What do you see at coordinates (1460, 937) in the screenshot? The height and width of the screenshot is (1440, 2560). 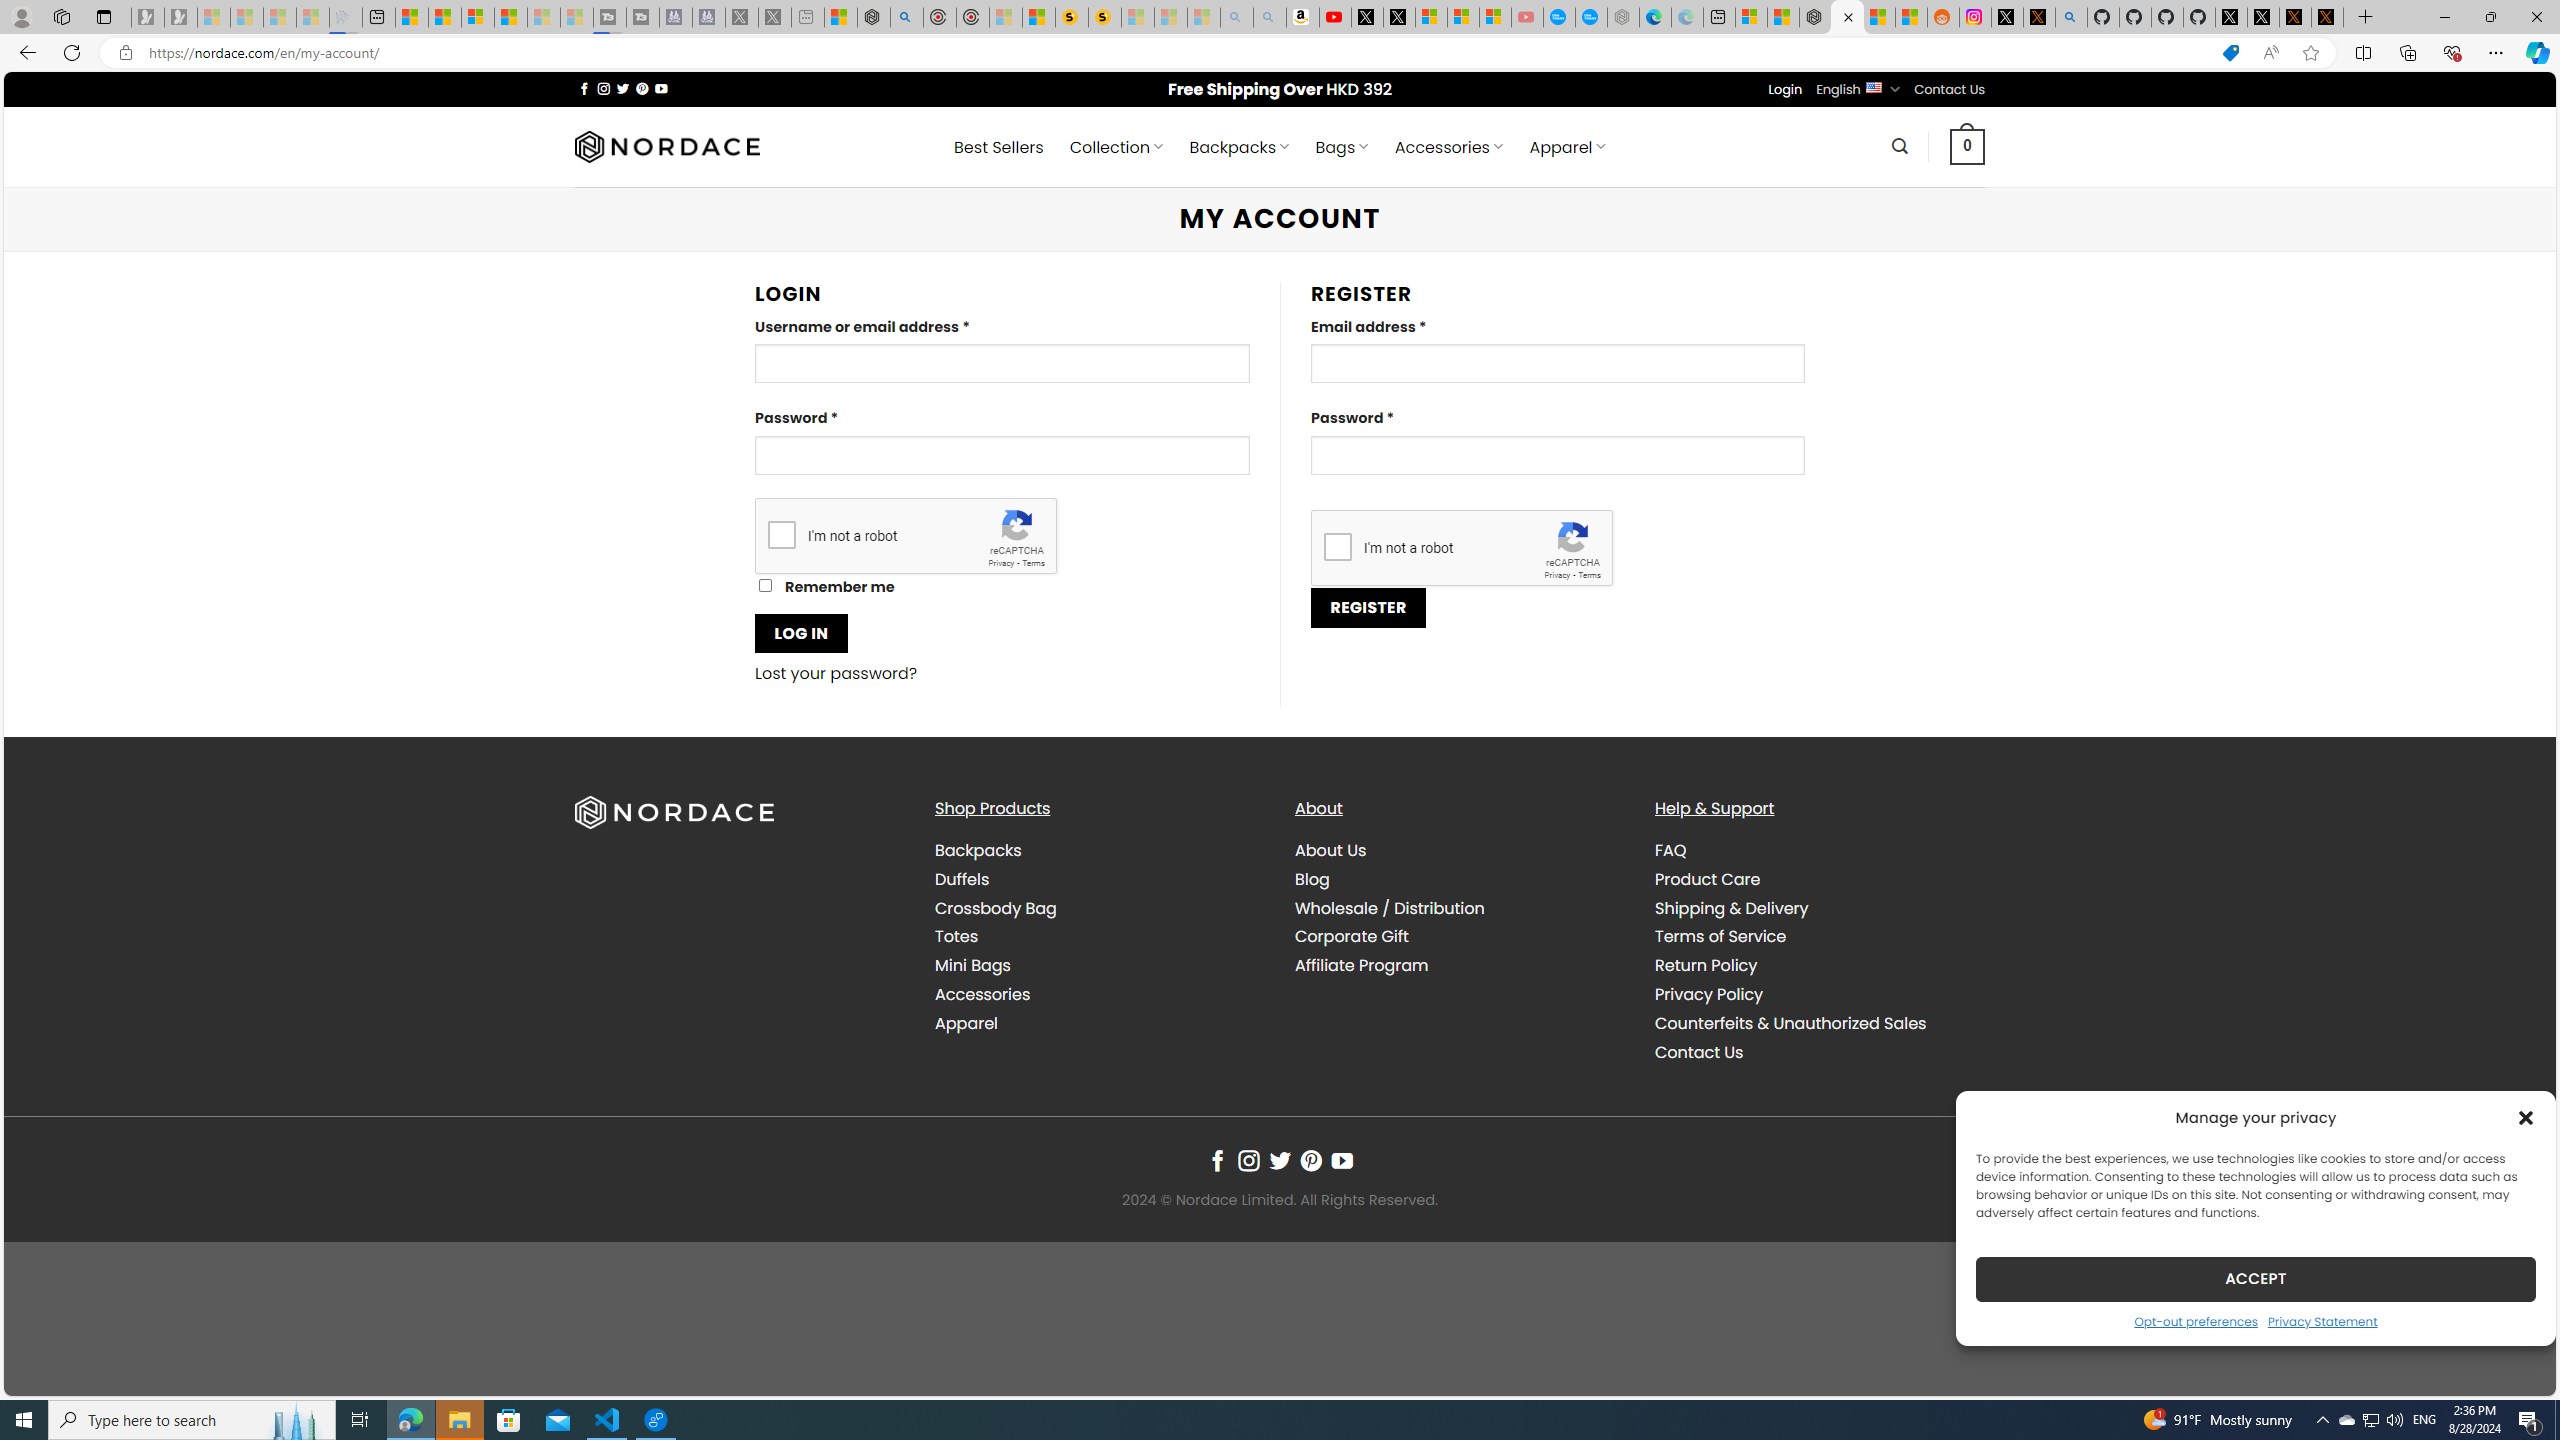 I see `Corporate Gift` at bounding box center [1460, 937].